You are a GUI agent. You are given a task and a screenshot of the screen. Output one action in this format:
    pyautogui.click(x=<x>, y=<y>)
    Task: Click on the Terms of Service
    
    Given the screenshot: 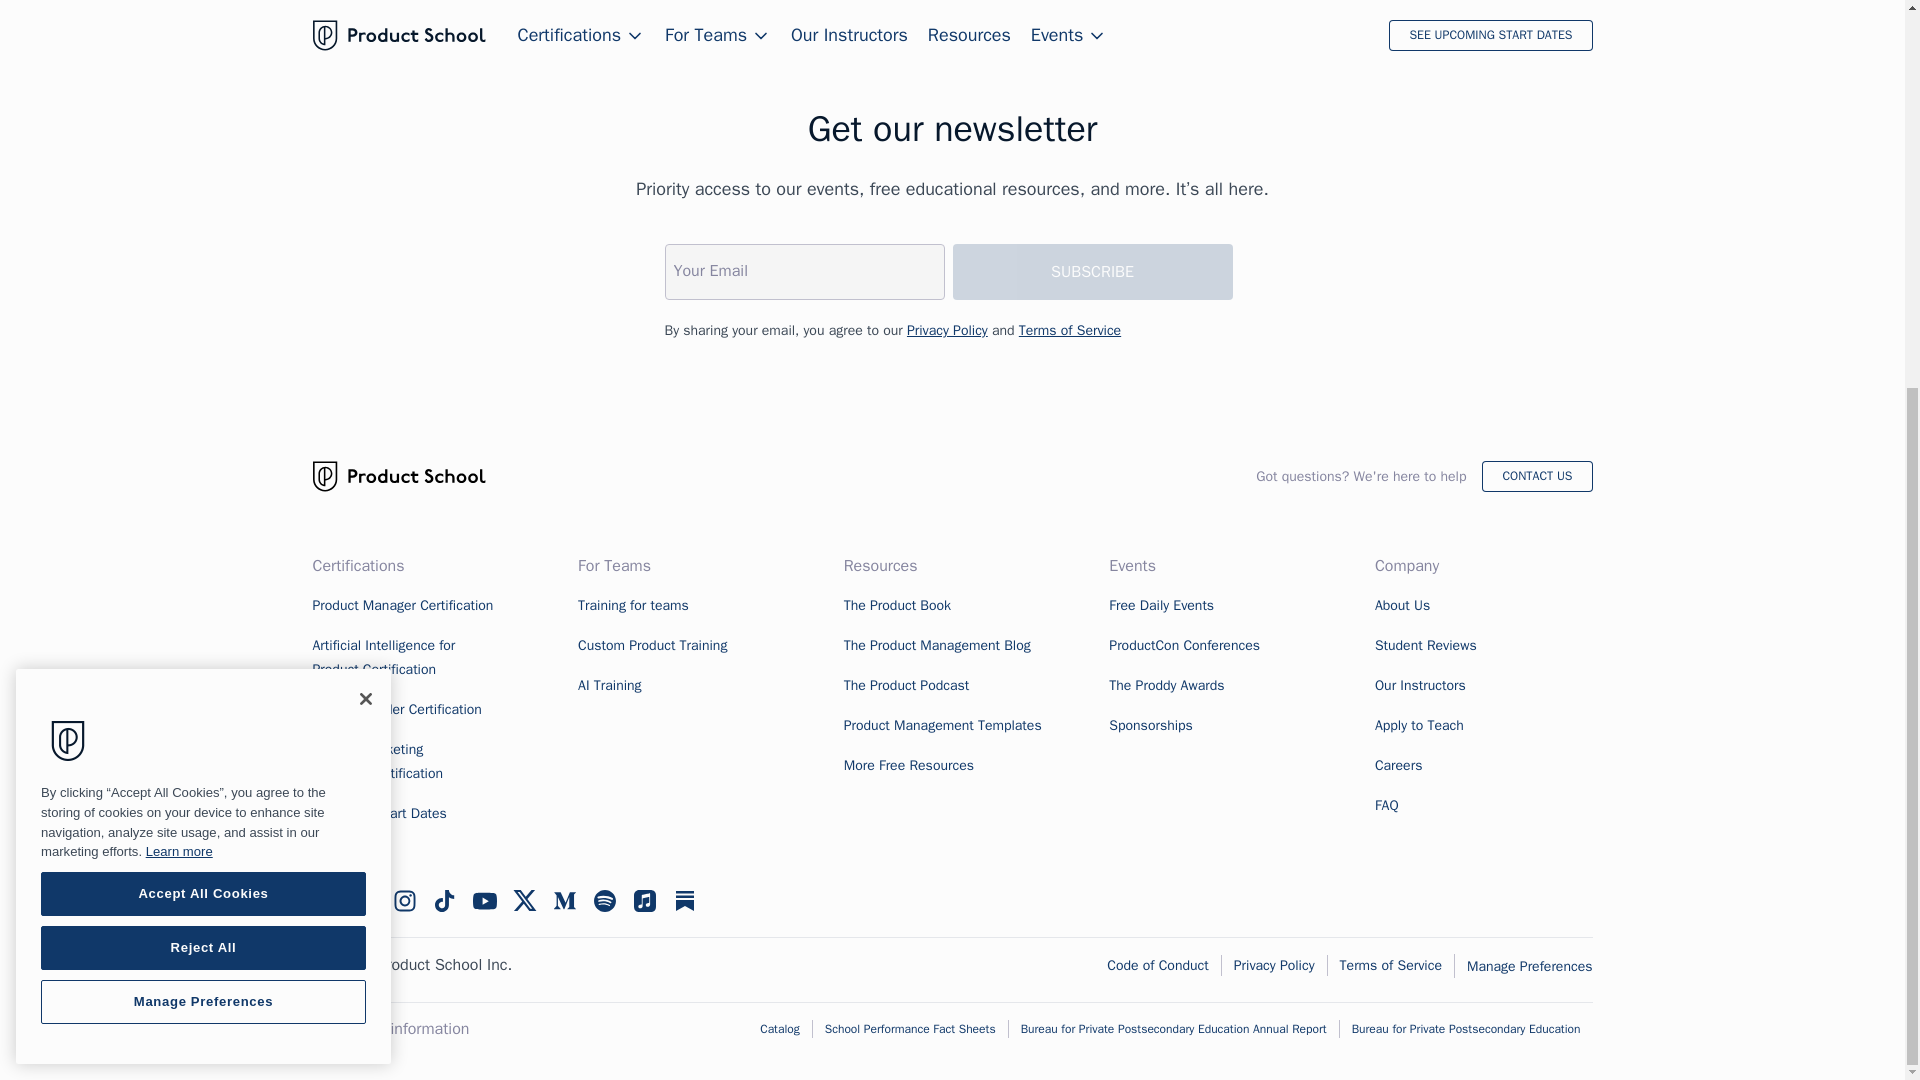 What is the action you would take?
    pyautogui.click(x=1070, y=330)
    